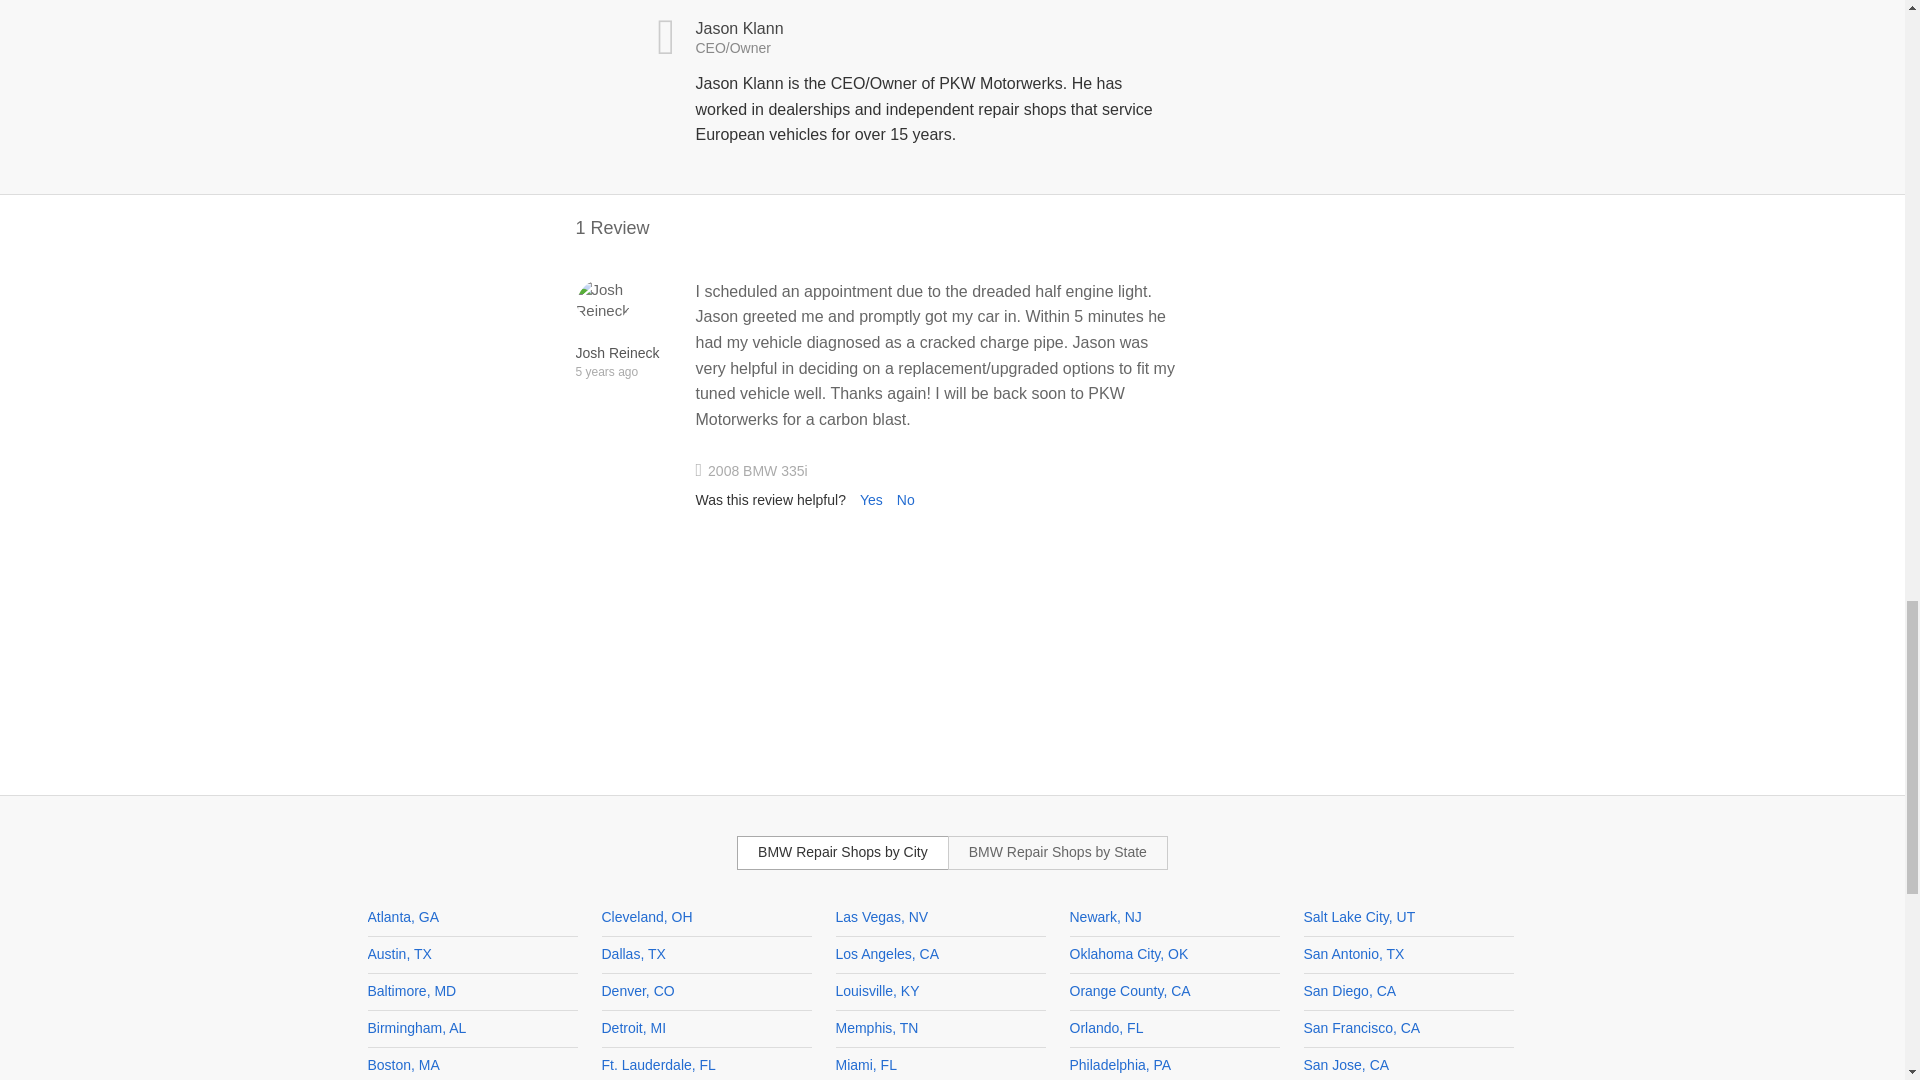 The width and height of the screenshot is (1920, 1080). Describe the element at coordinates (404, 916) in the screenshot. I see `Atlanta, GA` at that location.